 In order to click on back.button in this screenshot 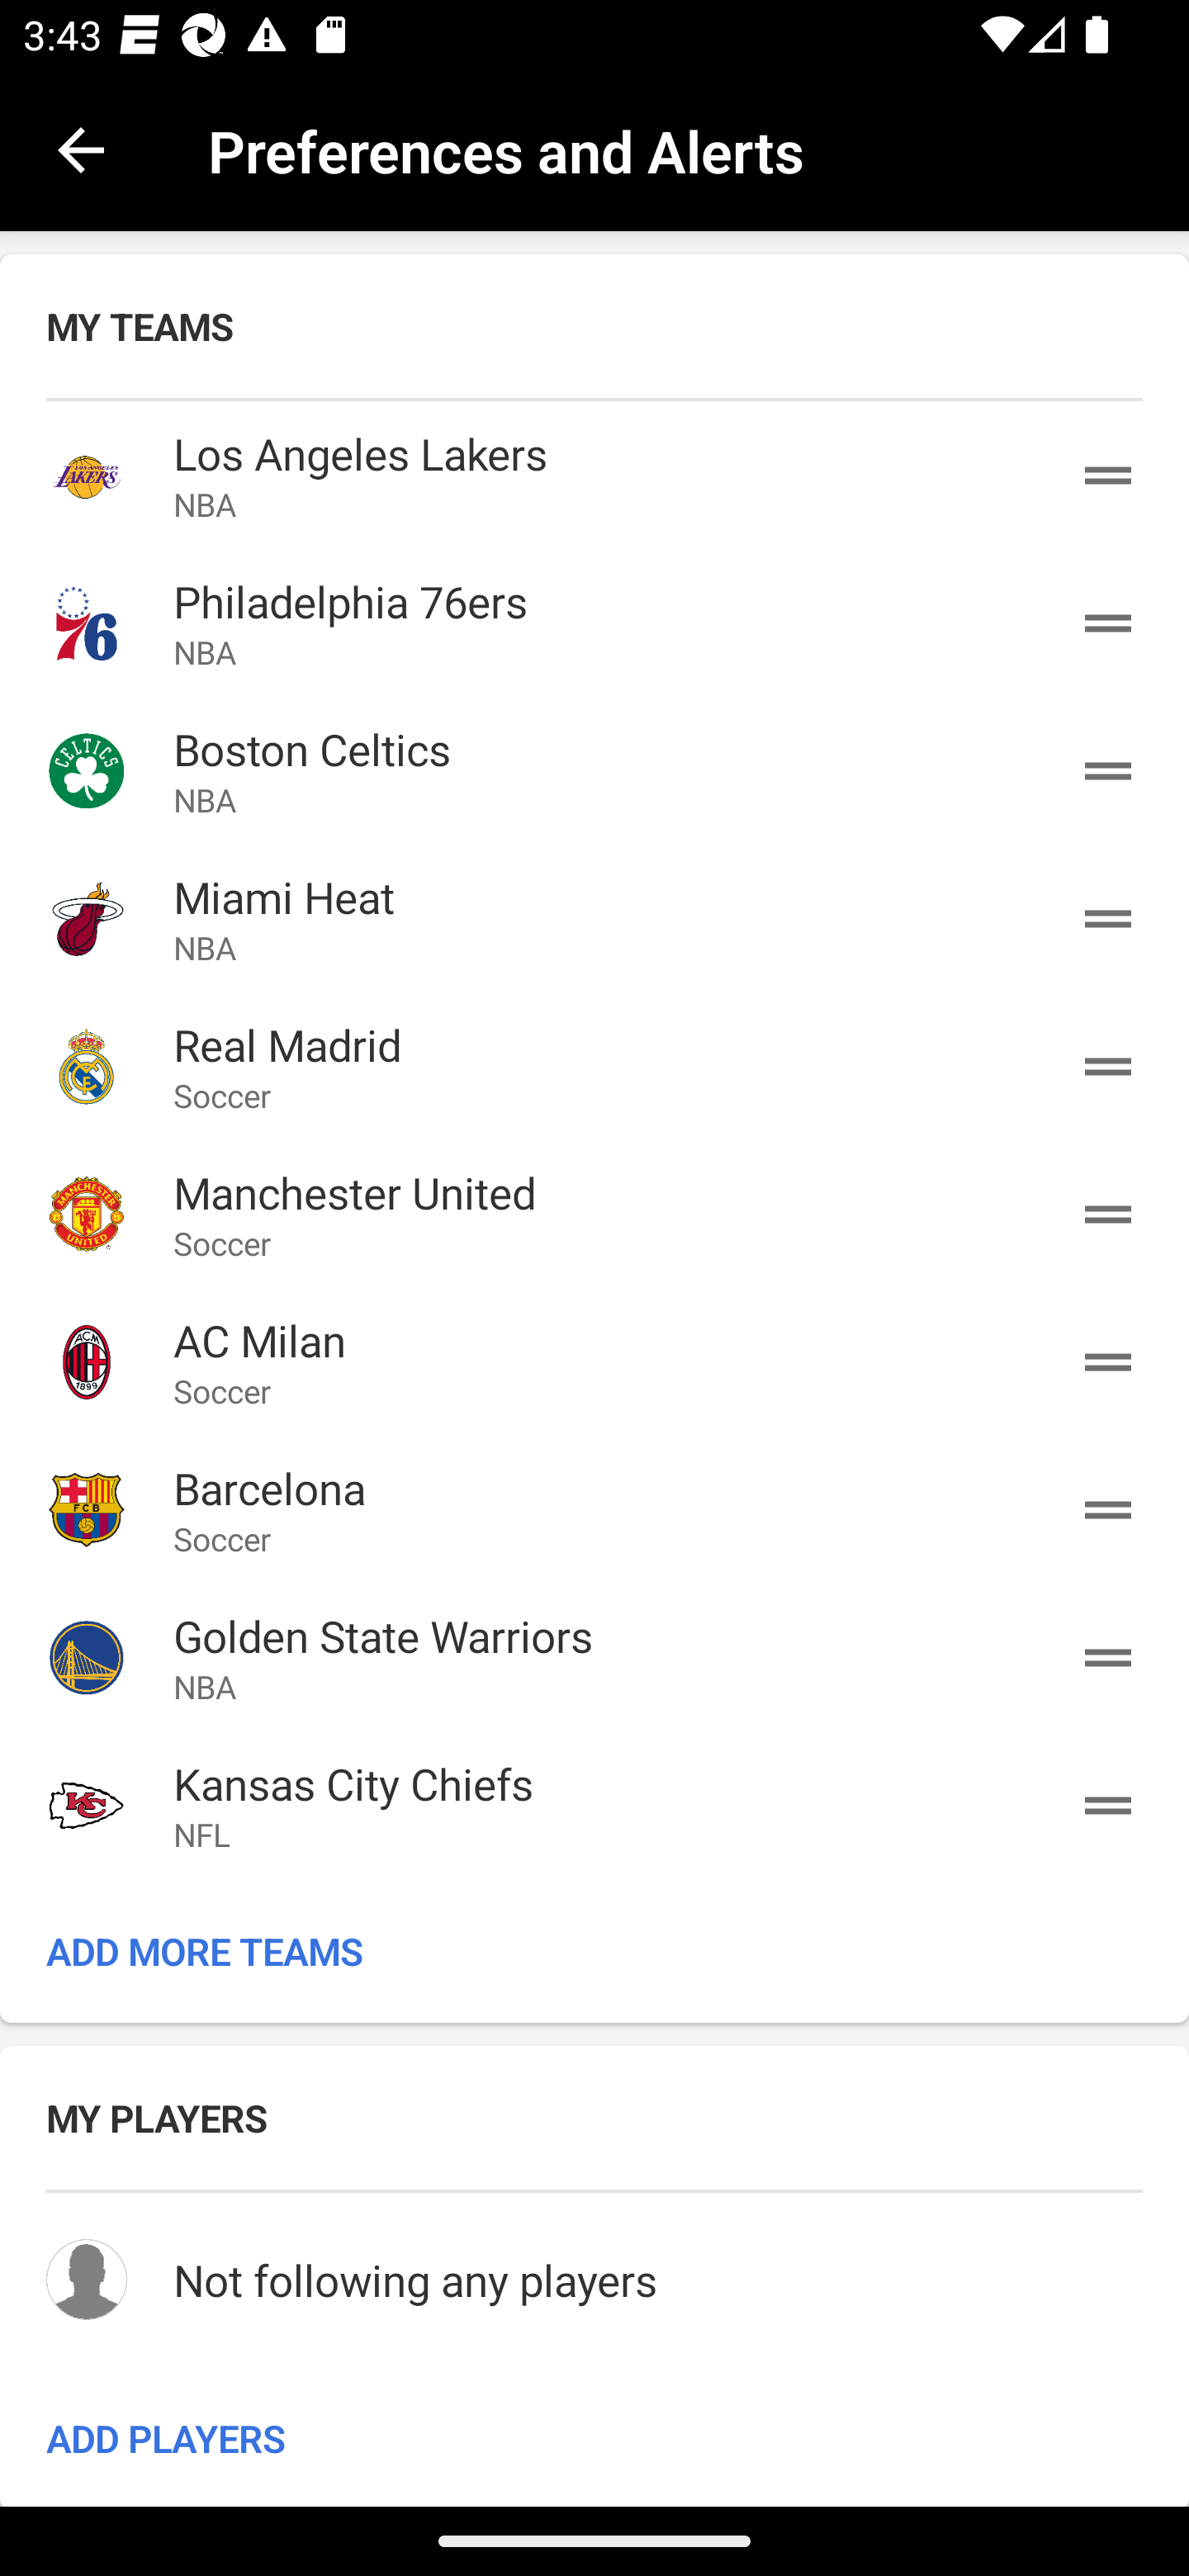, I will do `click(81, 149)`.